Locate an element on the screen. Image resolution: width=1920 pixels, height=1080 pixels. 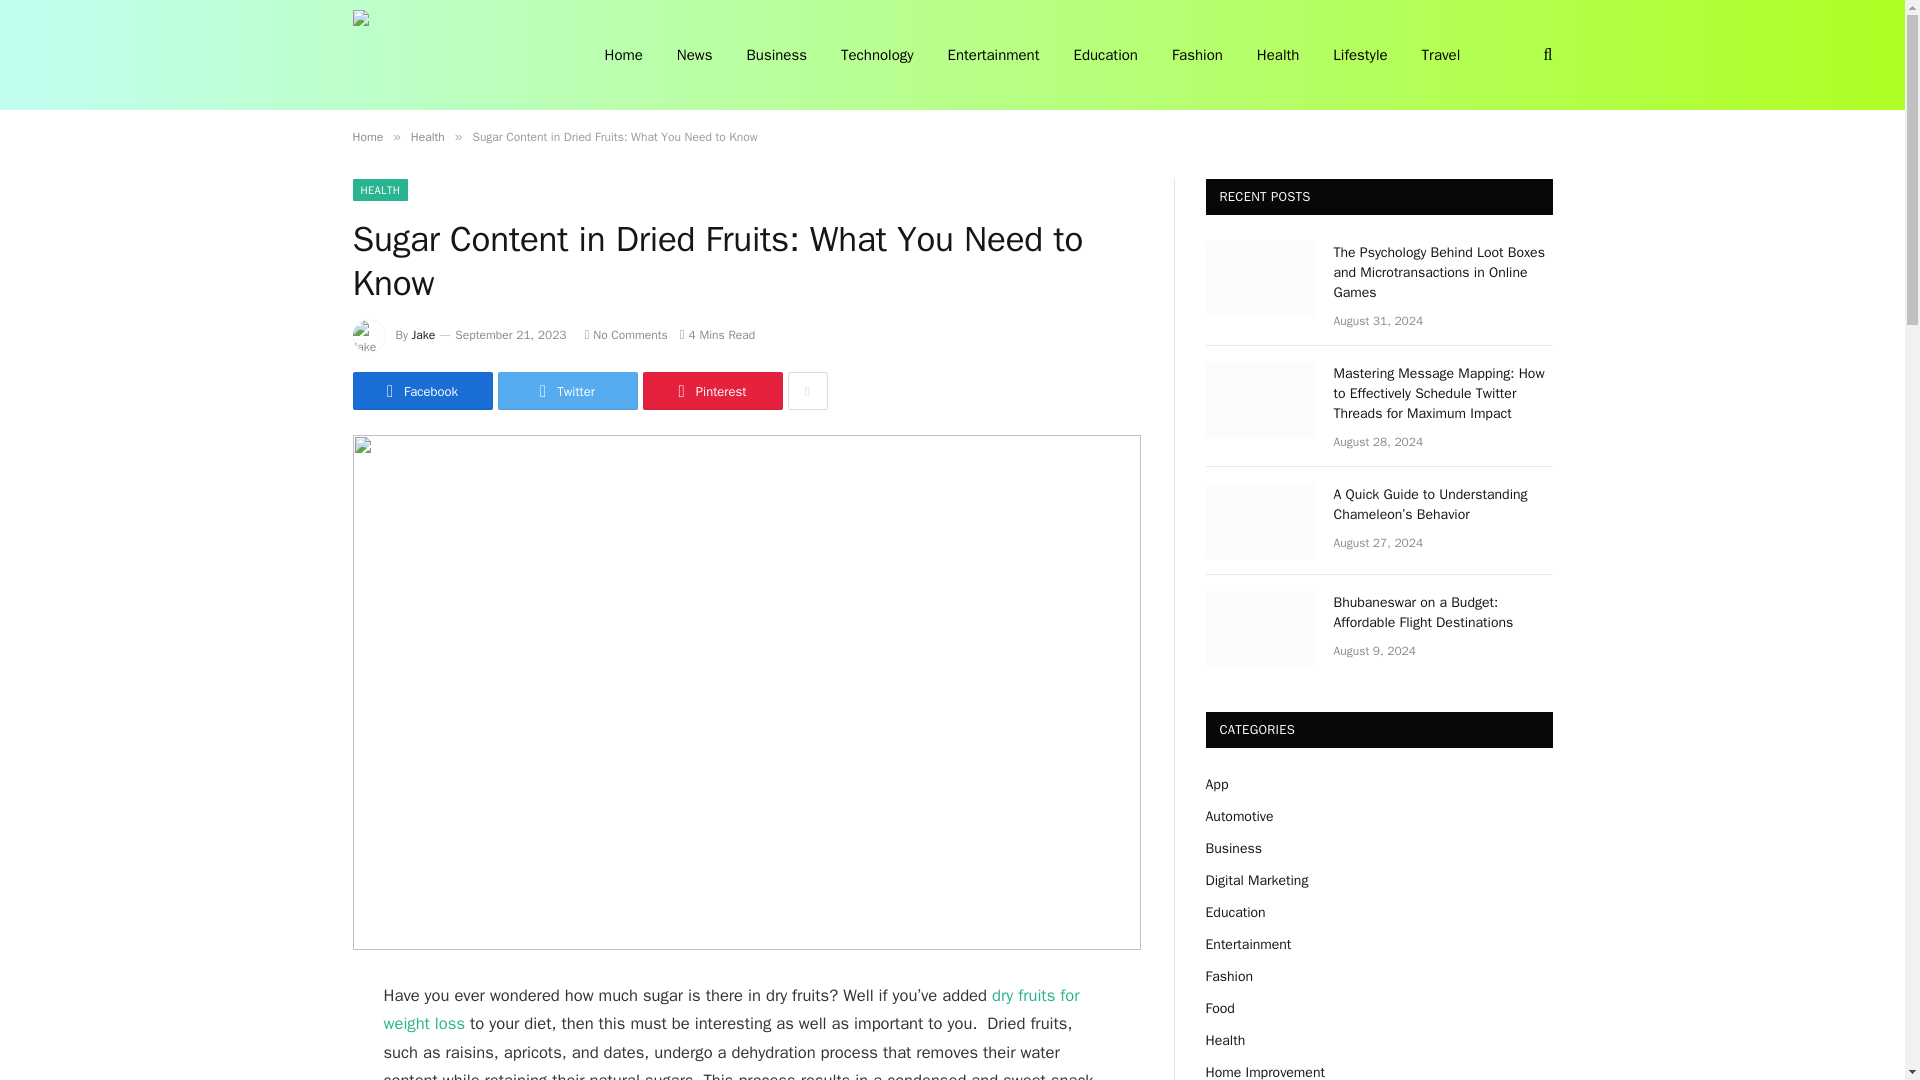
HEALTH is located at coordinates (379, 190).